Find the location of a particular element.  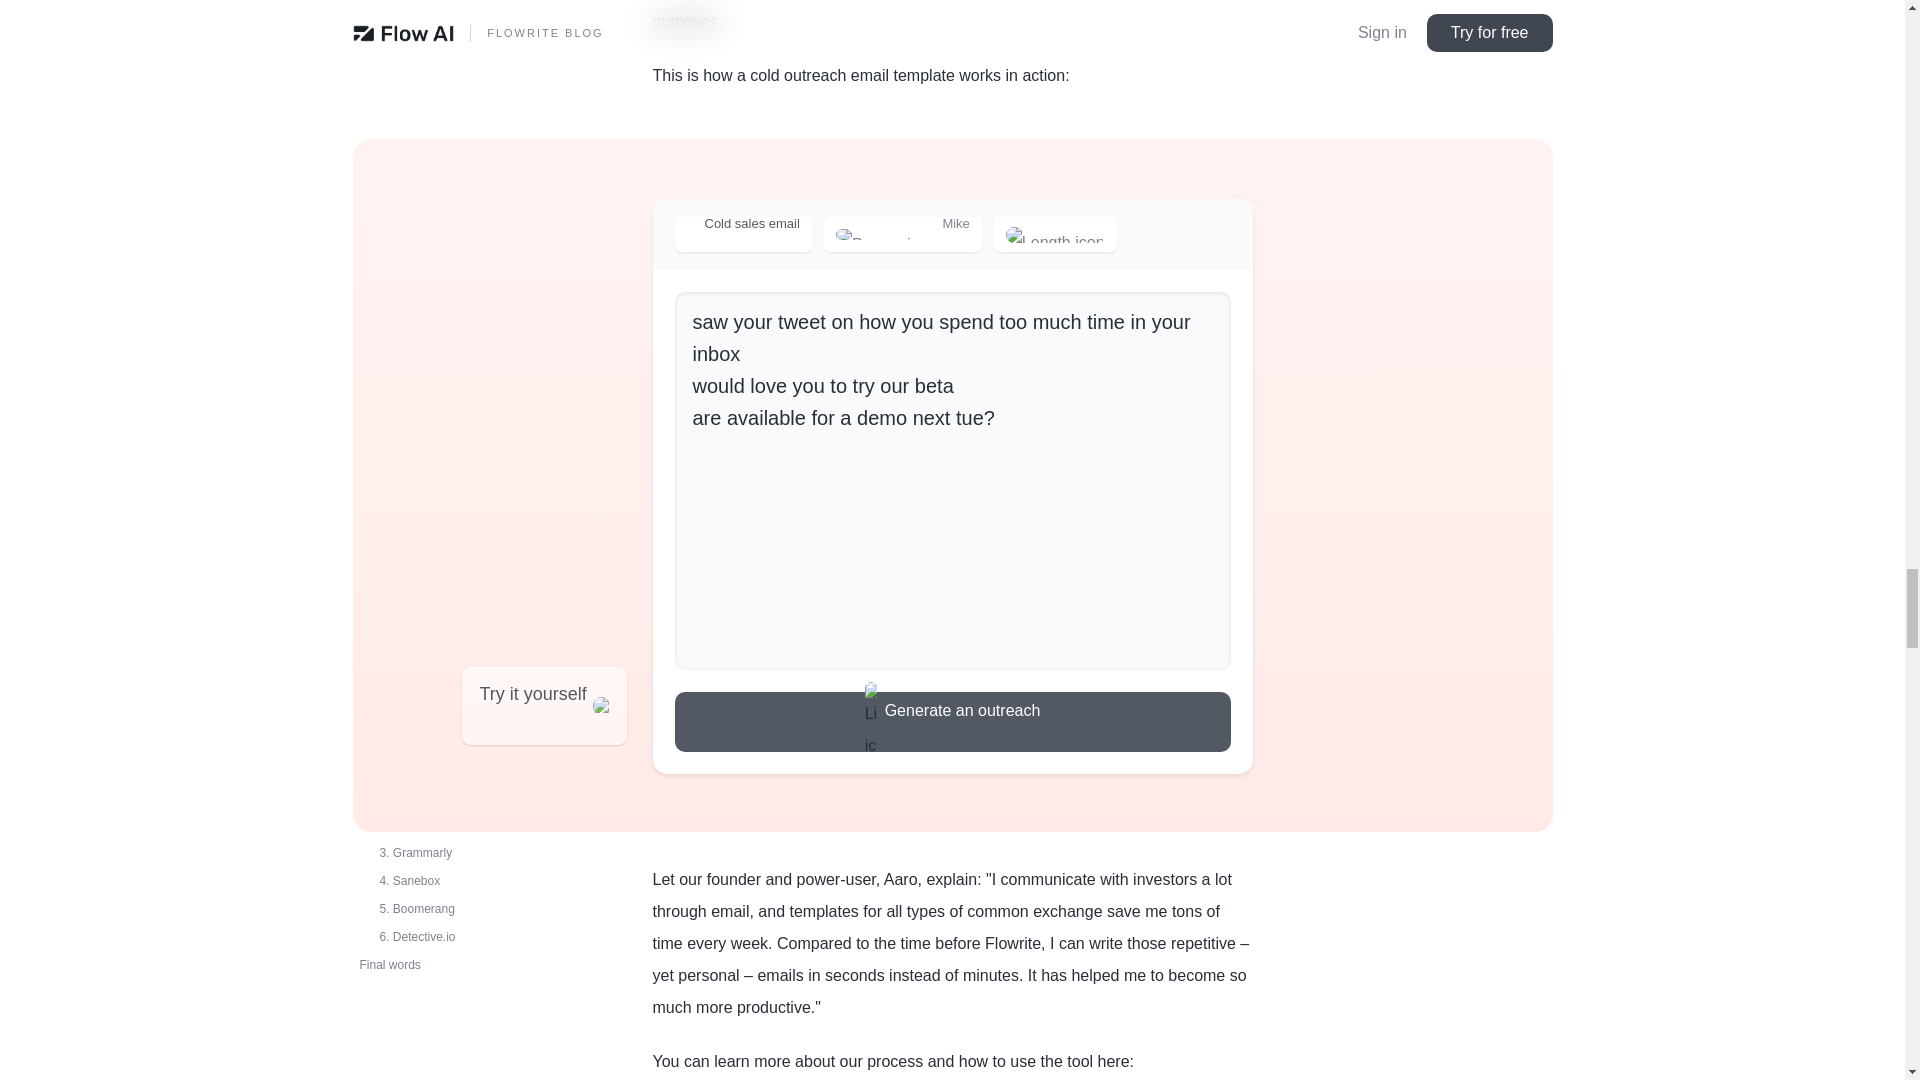

Cold sales email is located at coordinates (742, 234).